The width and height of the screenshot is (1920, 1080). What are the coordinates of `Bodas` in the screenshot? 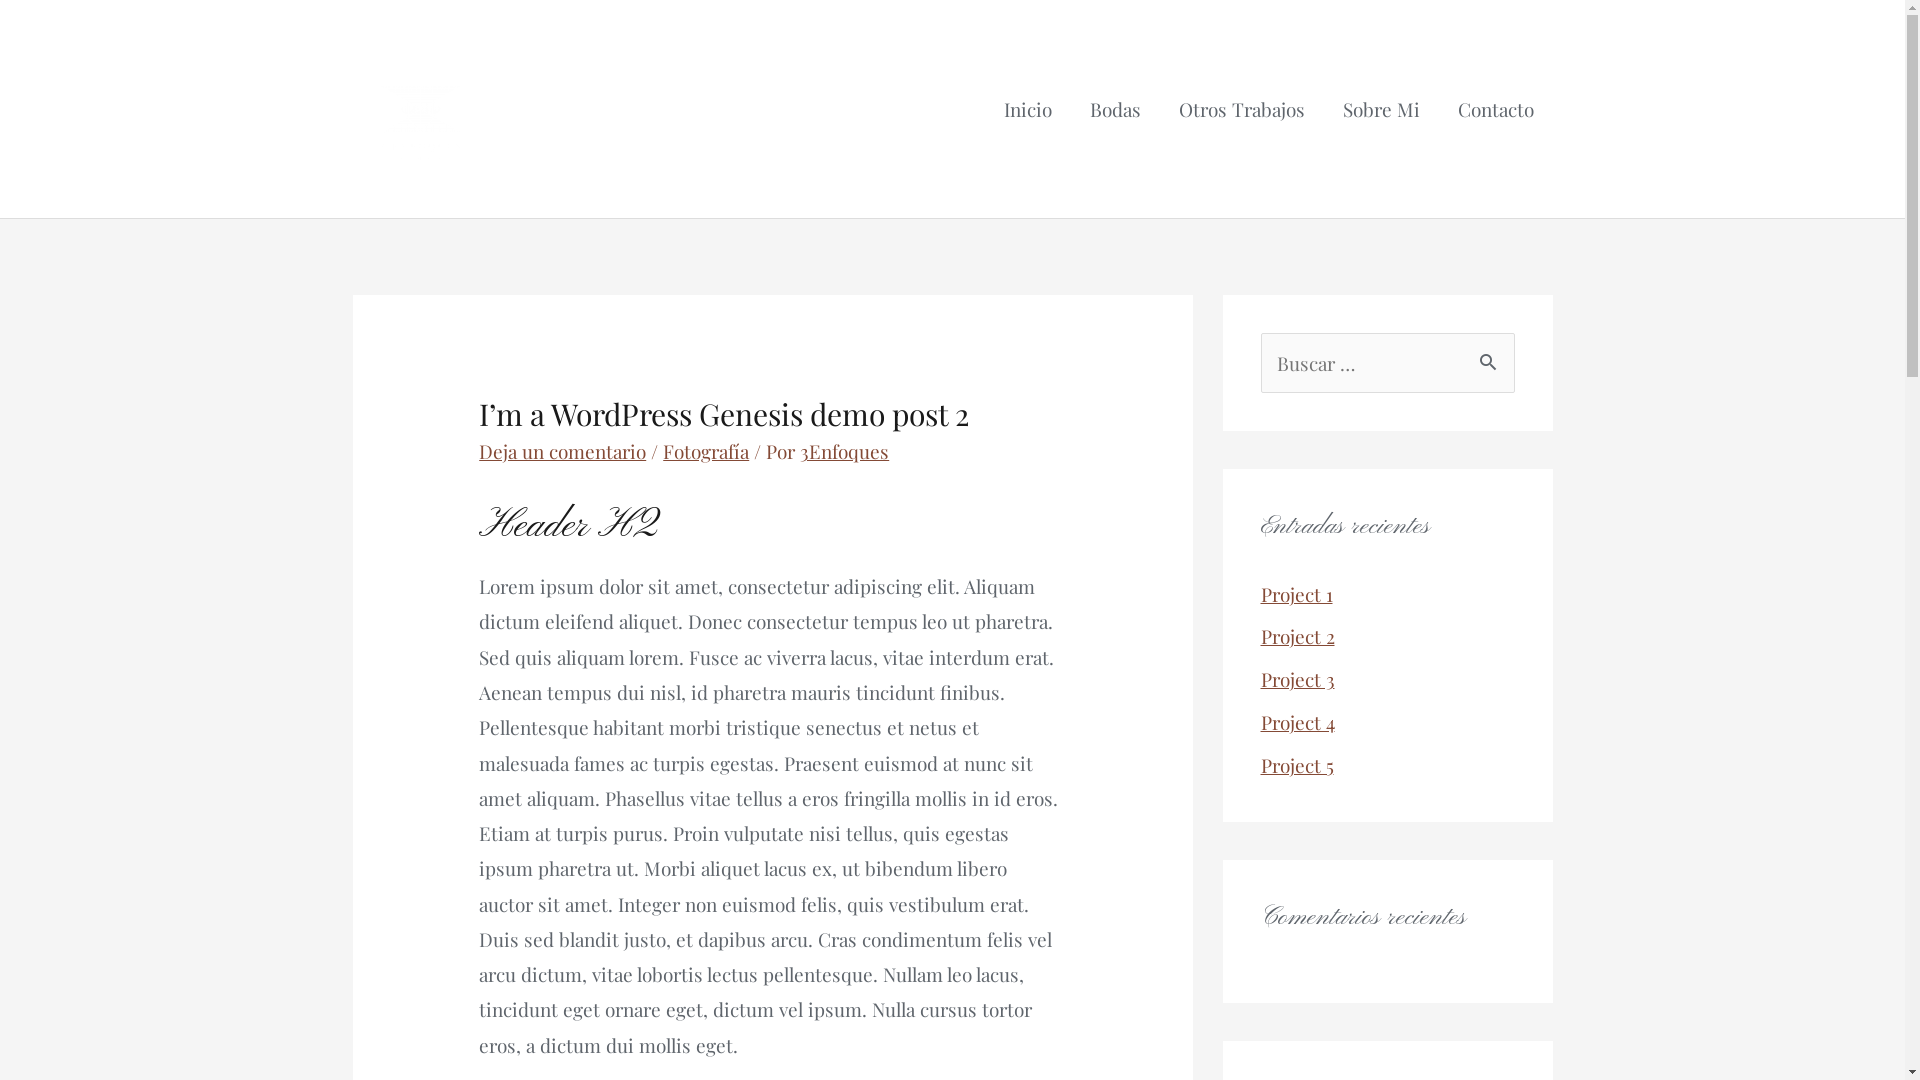 It's located at (1114, 109).